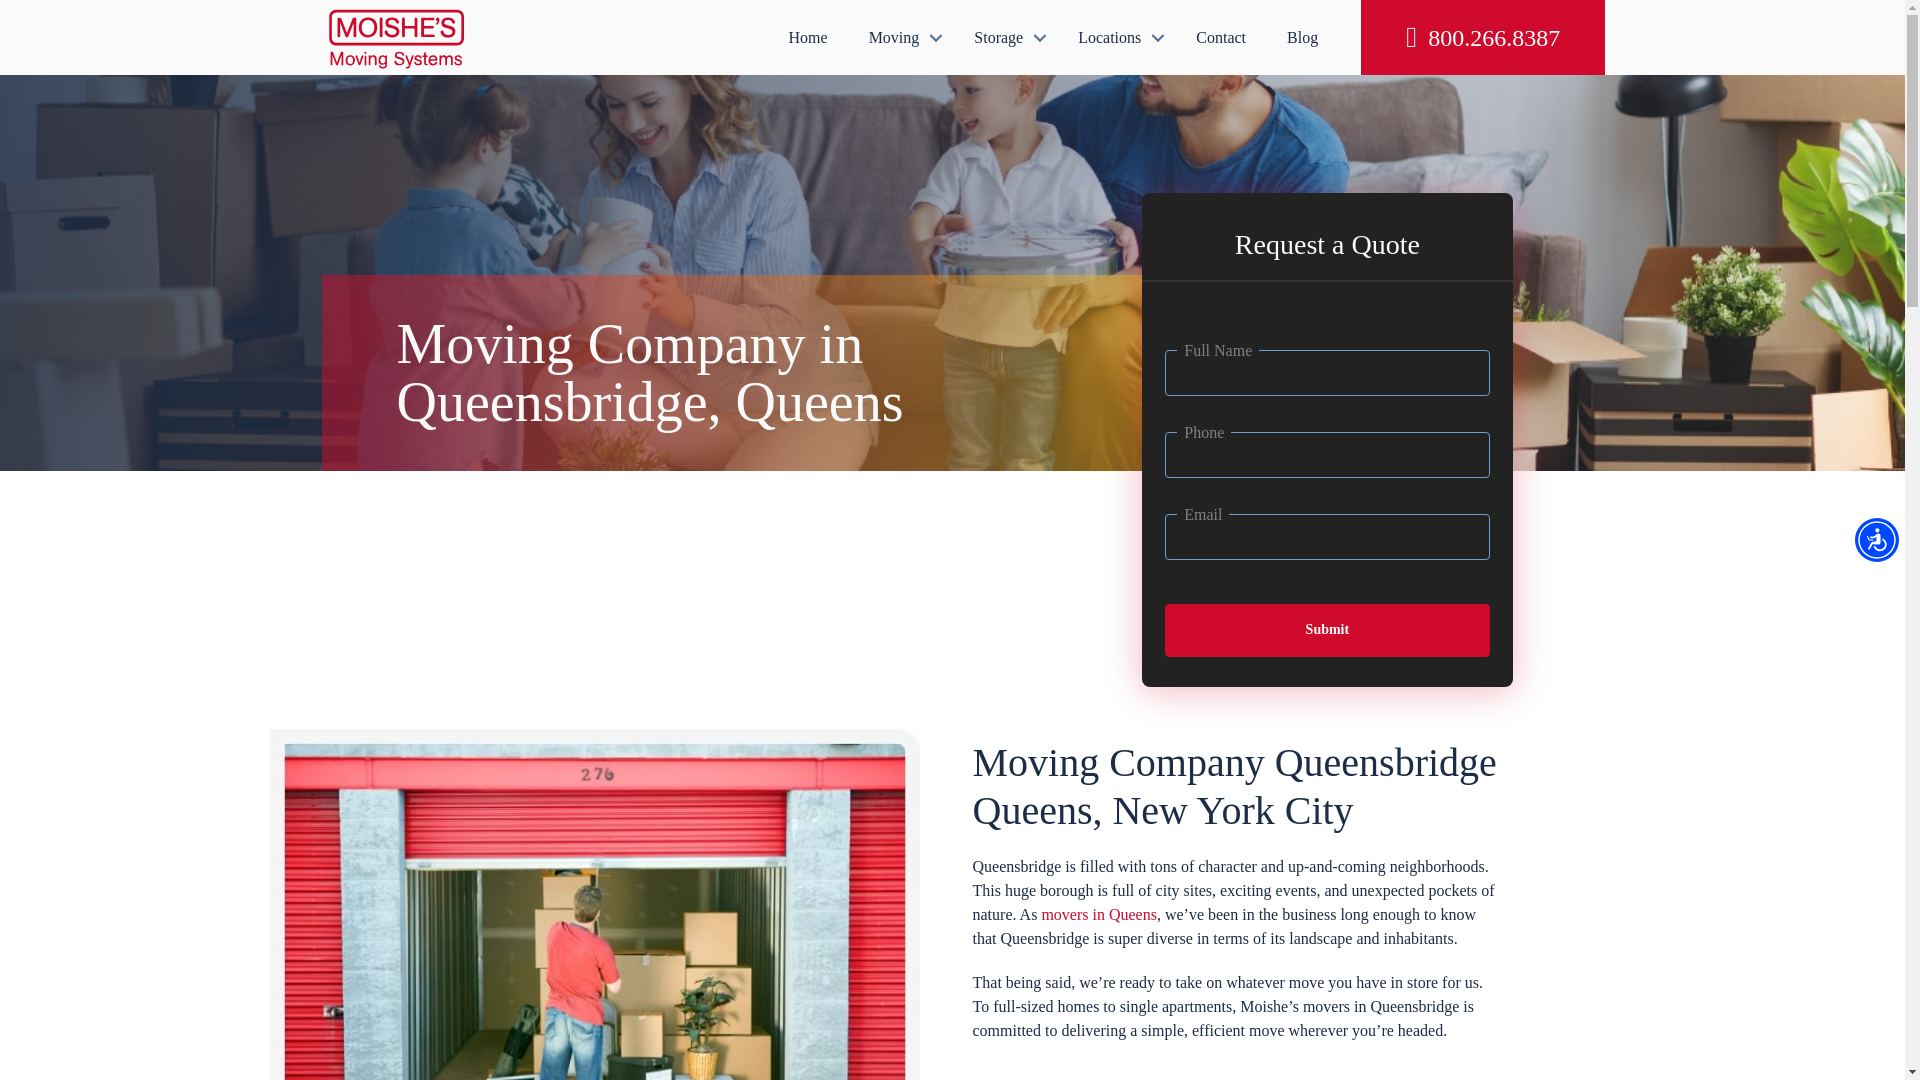 The image size is (1920, 1080). I want to click on 800.266.8387, so click(1483, 37).